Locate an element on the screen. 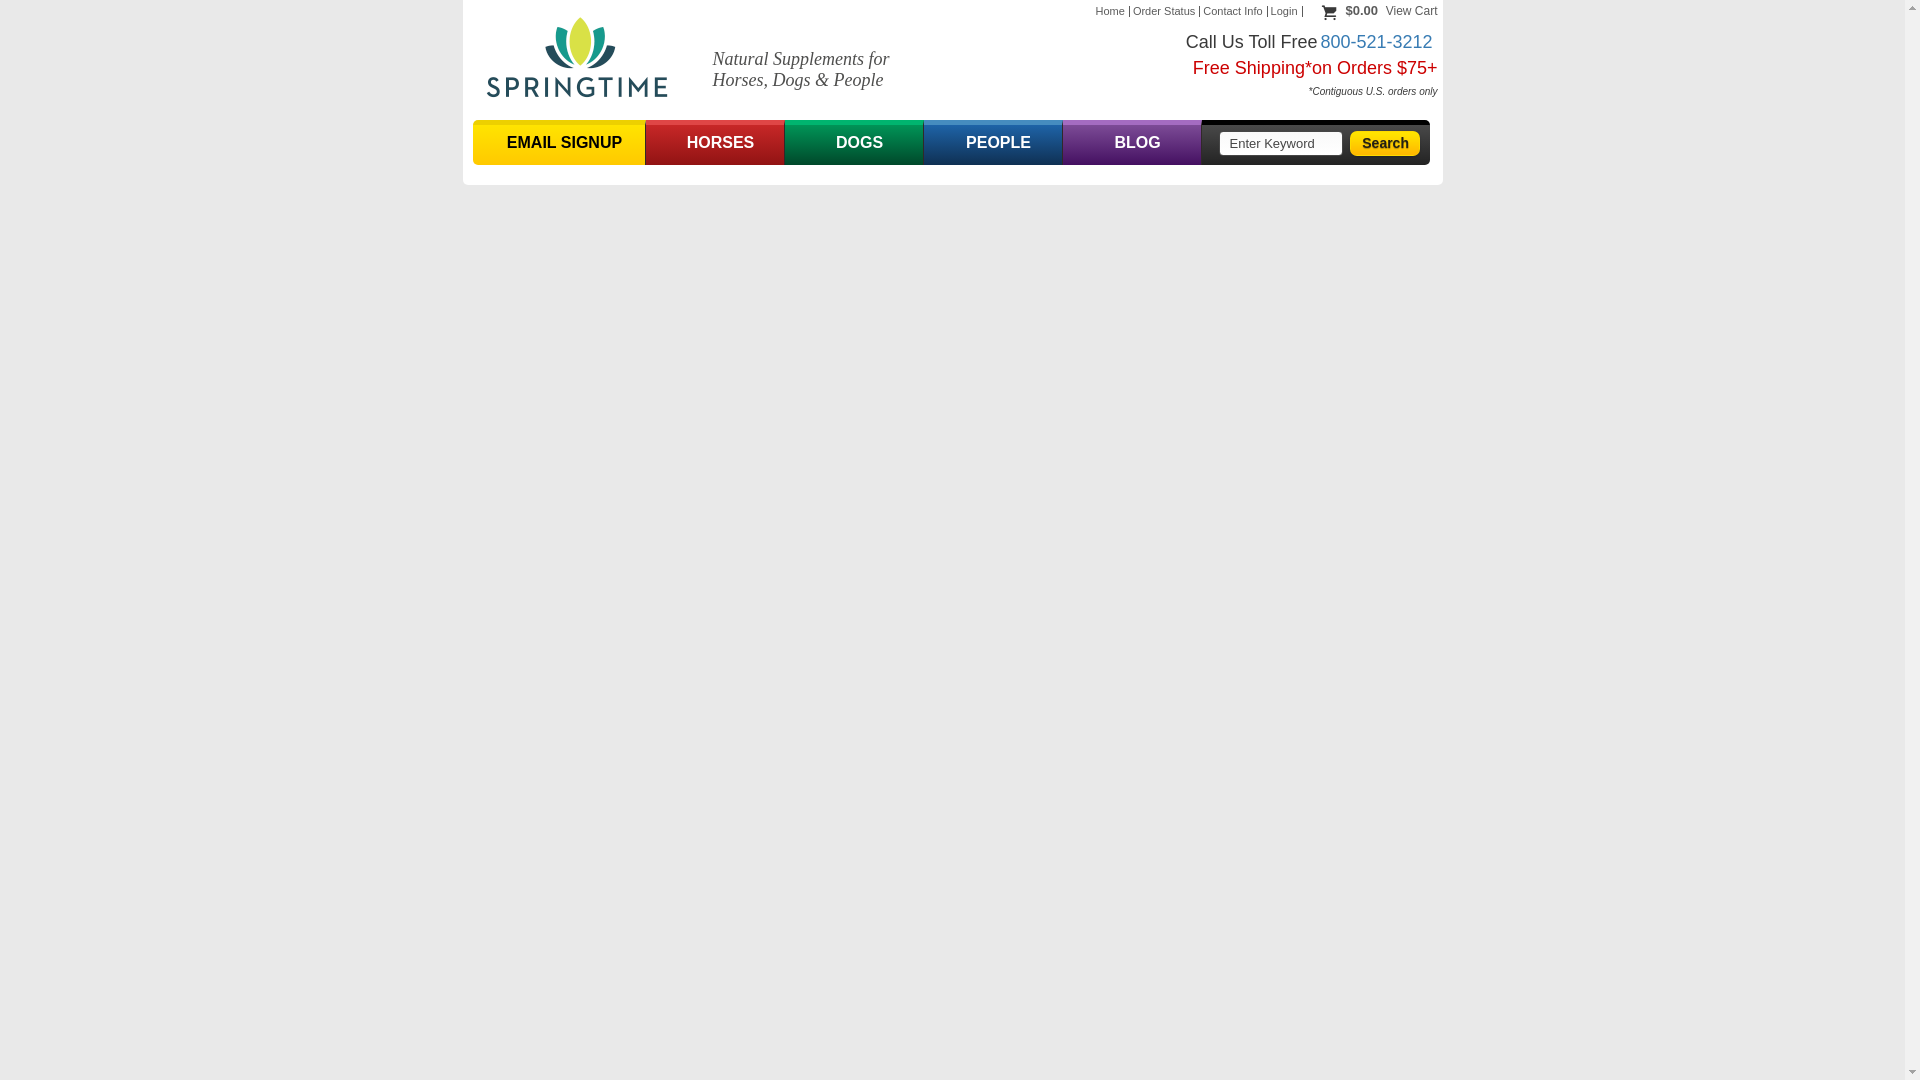 The width and height of the screenshot is (1920, 1080). EMAIL SIGNUP is located at coordinates (558, 145).